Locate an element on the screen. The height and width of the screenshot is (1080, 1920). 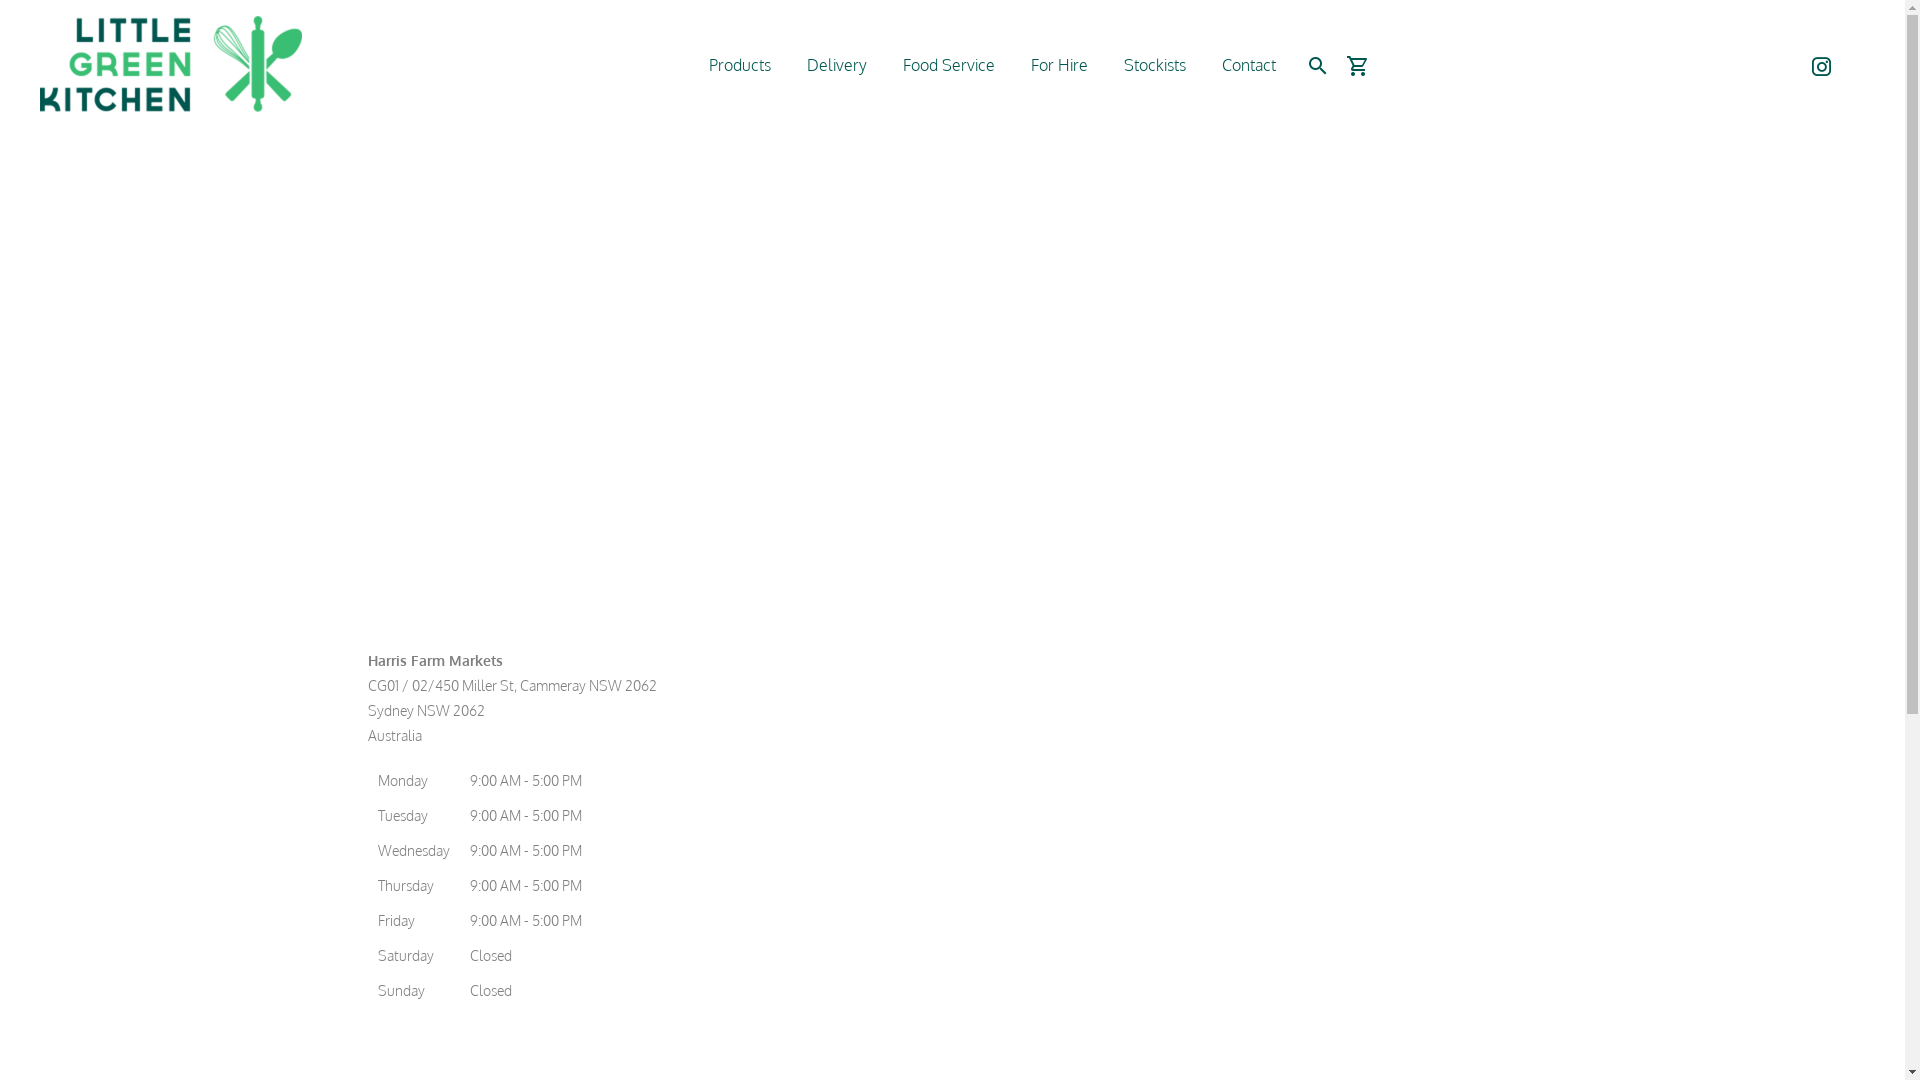
Contact is located at coordinates (1248, 64).